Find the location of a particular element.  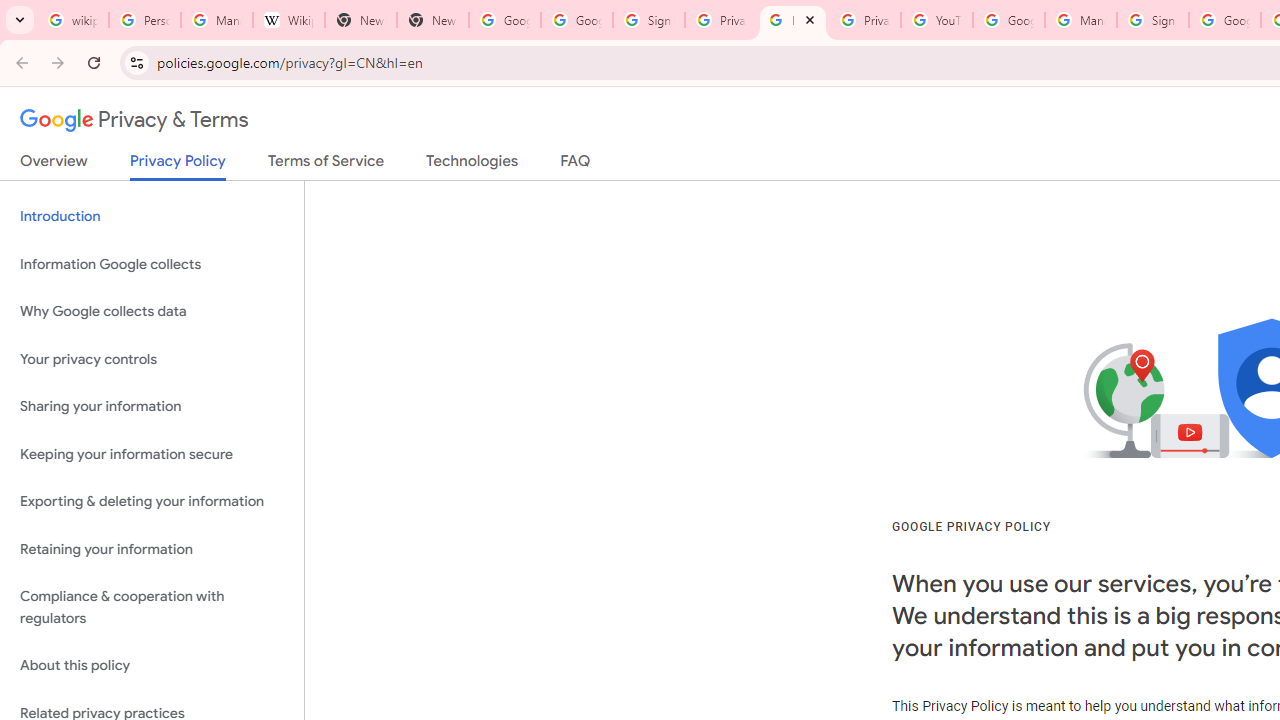

YouTube is located at coordinates (936, 20).